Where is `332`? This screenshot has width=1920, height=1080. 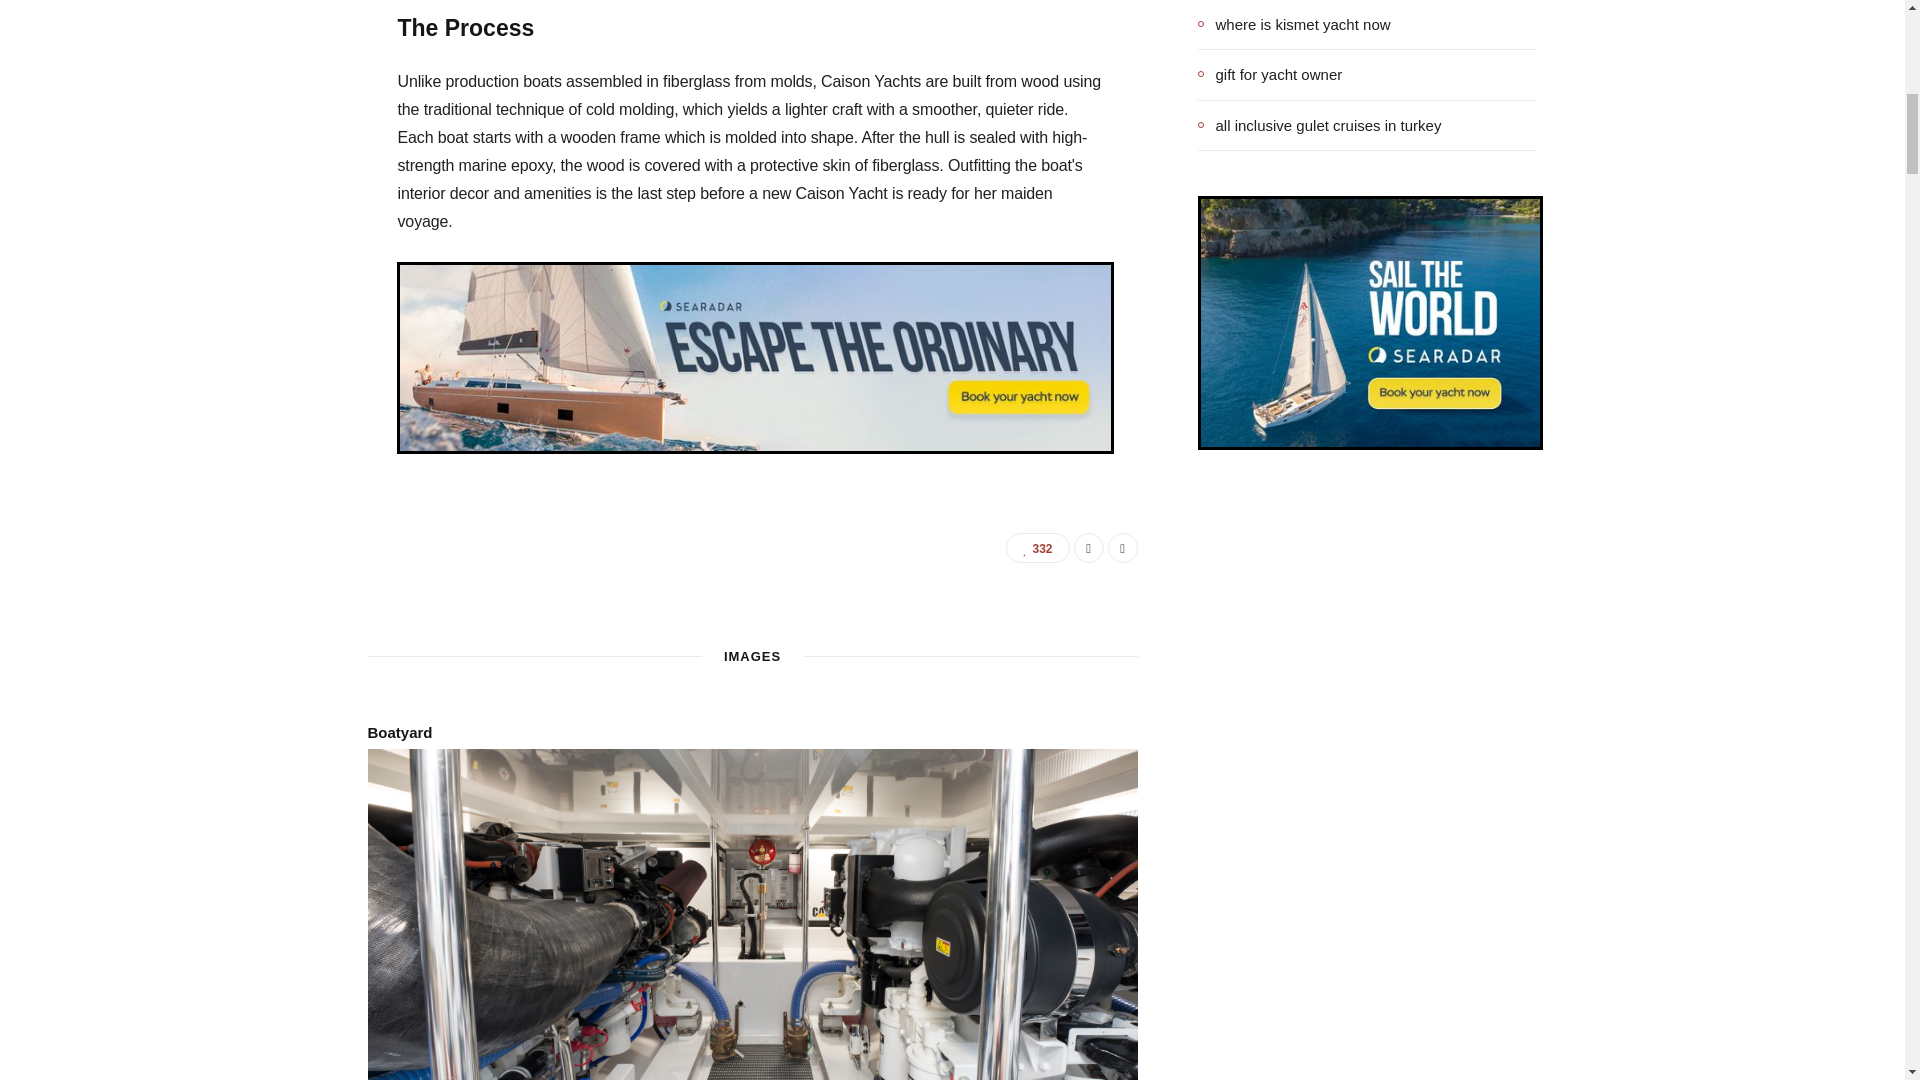
332 is located at coordinates (1038, 548).